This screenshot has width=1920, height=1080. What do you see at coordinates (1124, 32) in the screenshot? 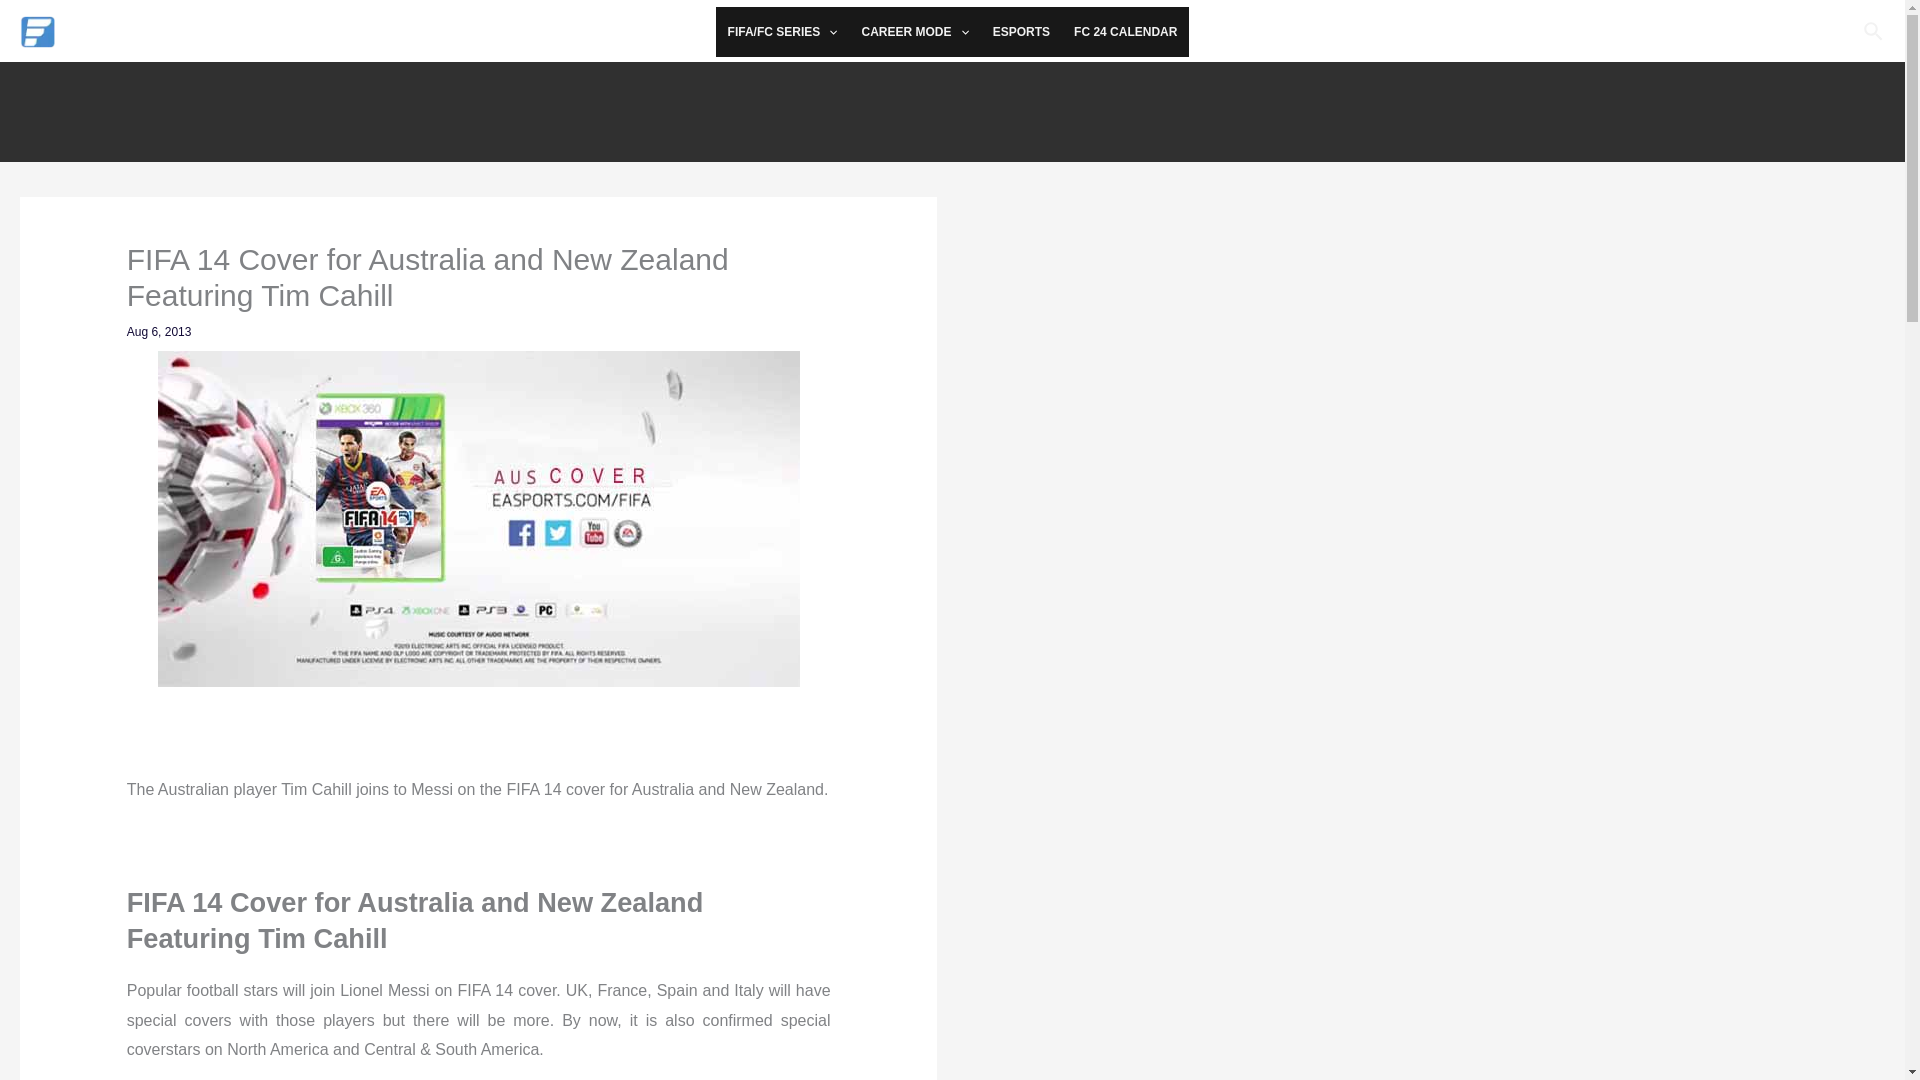
I see `FC 24 CALENDAR` at bounding box center [1124, 32].